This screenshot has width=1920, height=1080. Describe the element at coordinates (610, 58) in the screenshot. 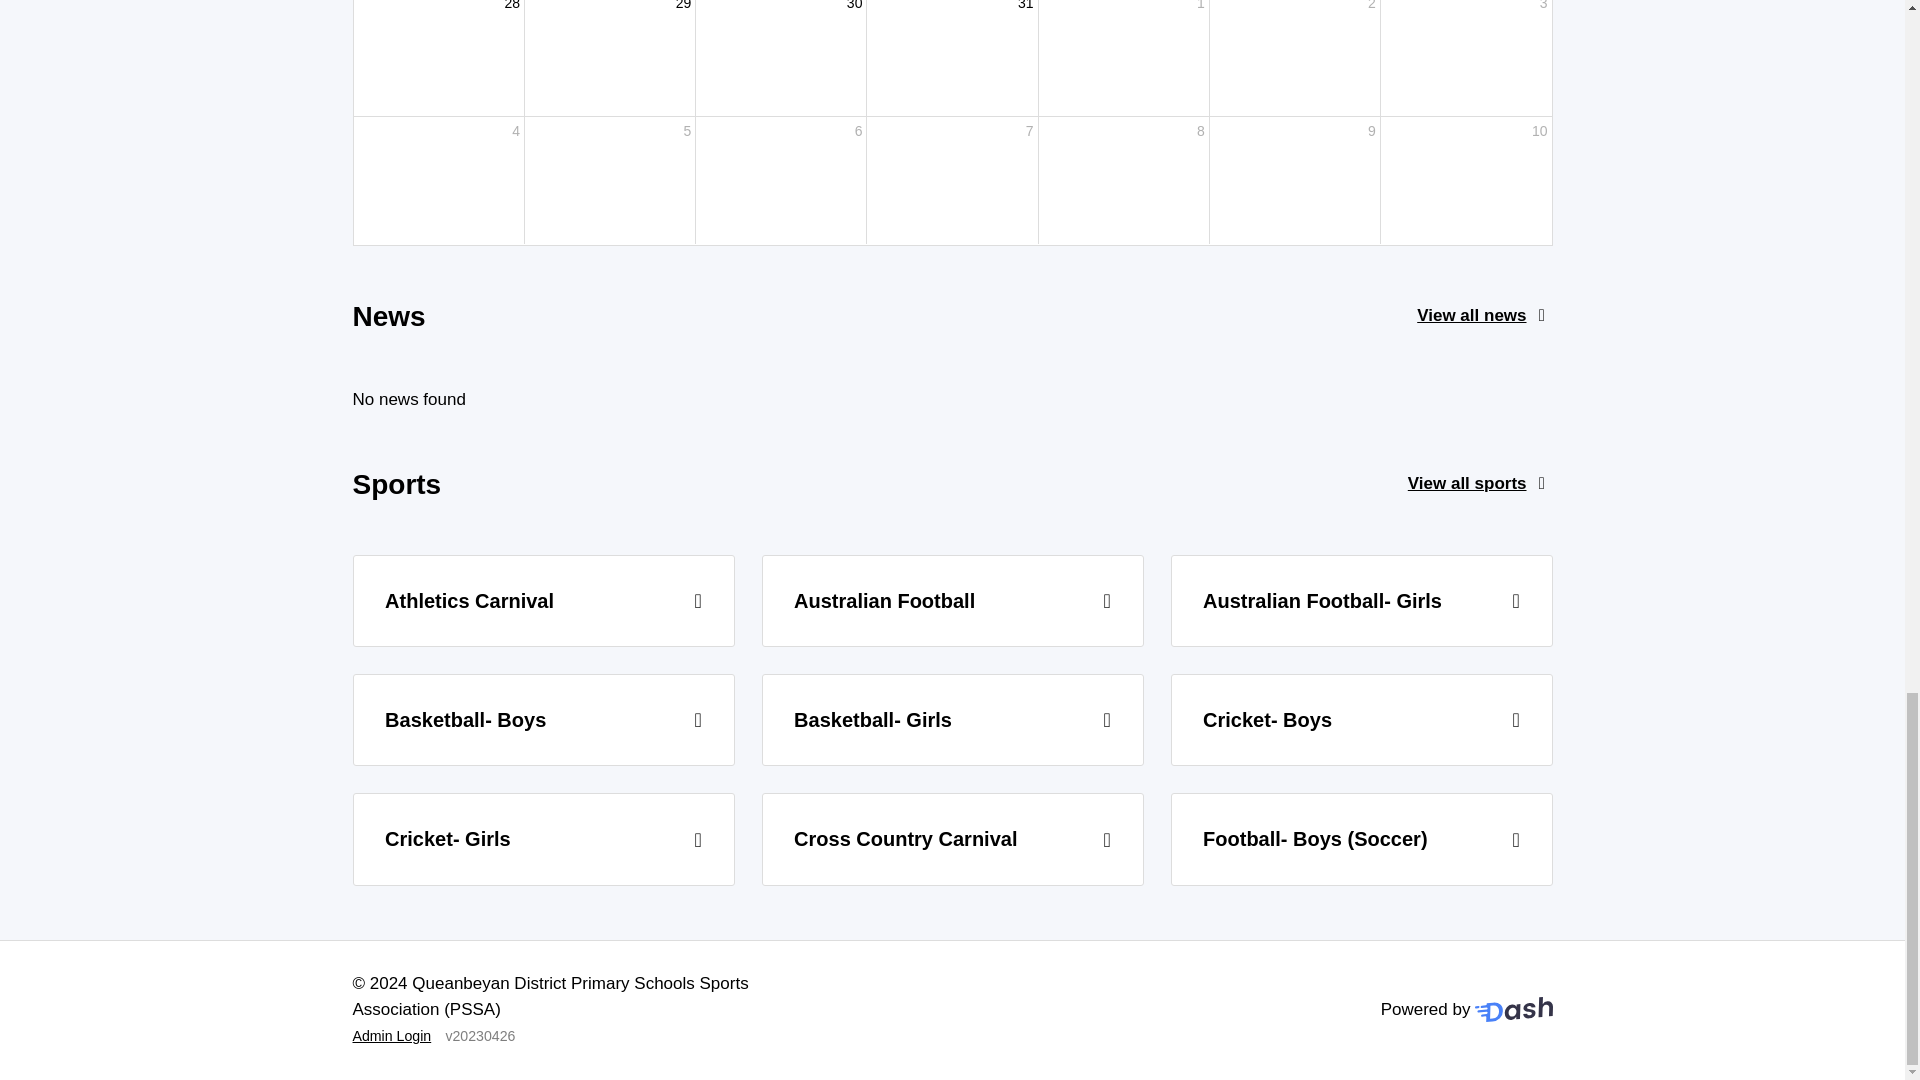

I see `29` at that location.